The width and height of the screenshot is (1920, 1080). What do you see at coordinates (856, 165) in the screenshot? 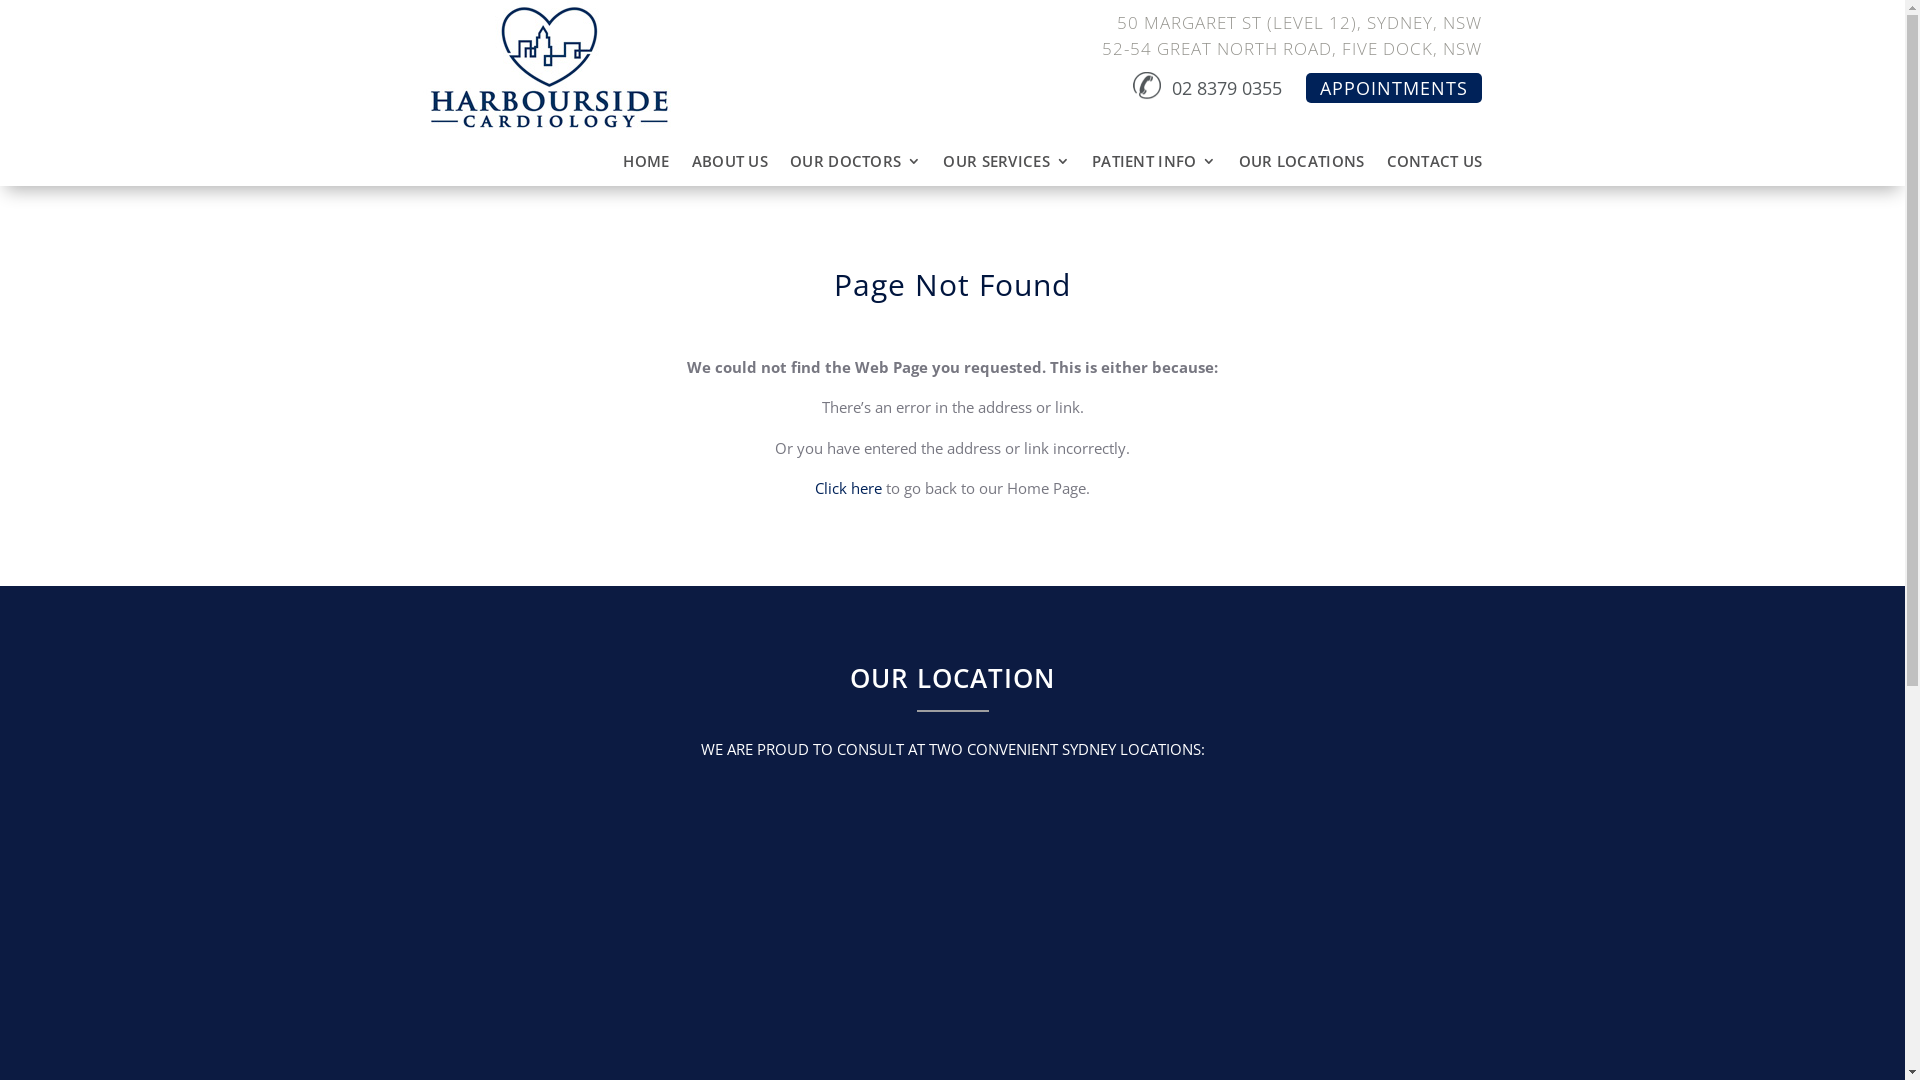
I see `OUR DOCTORS` at bounding box center [856, 165].